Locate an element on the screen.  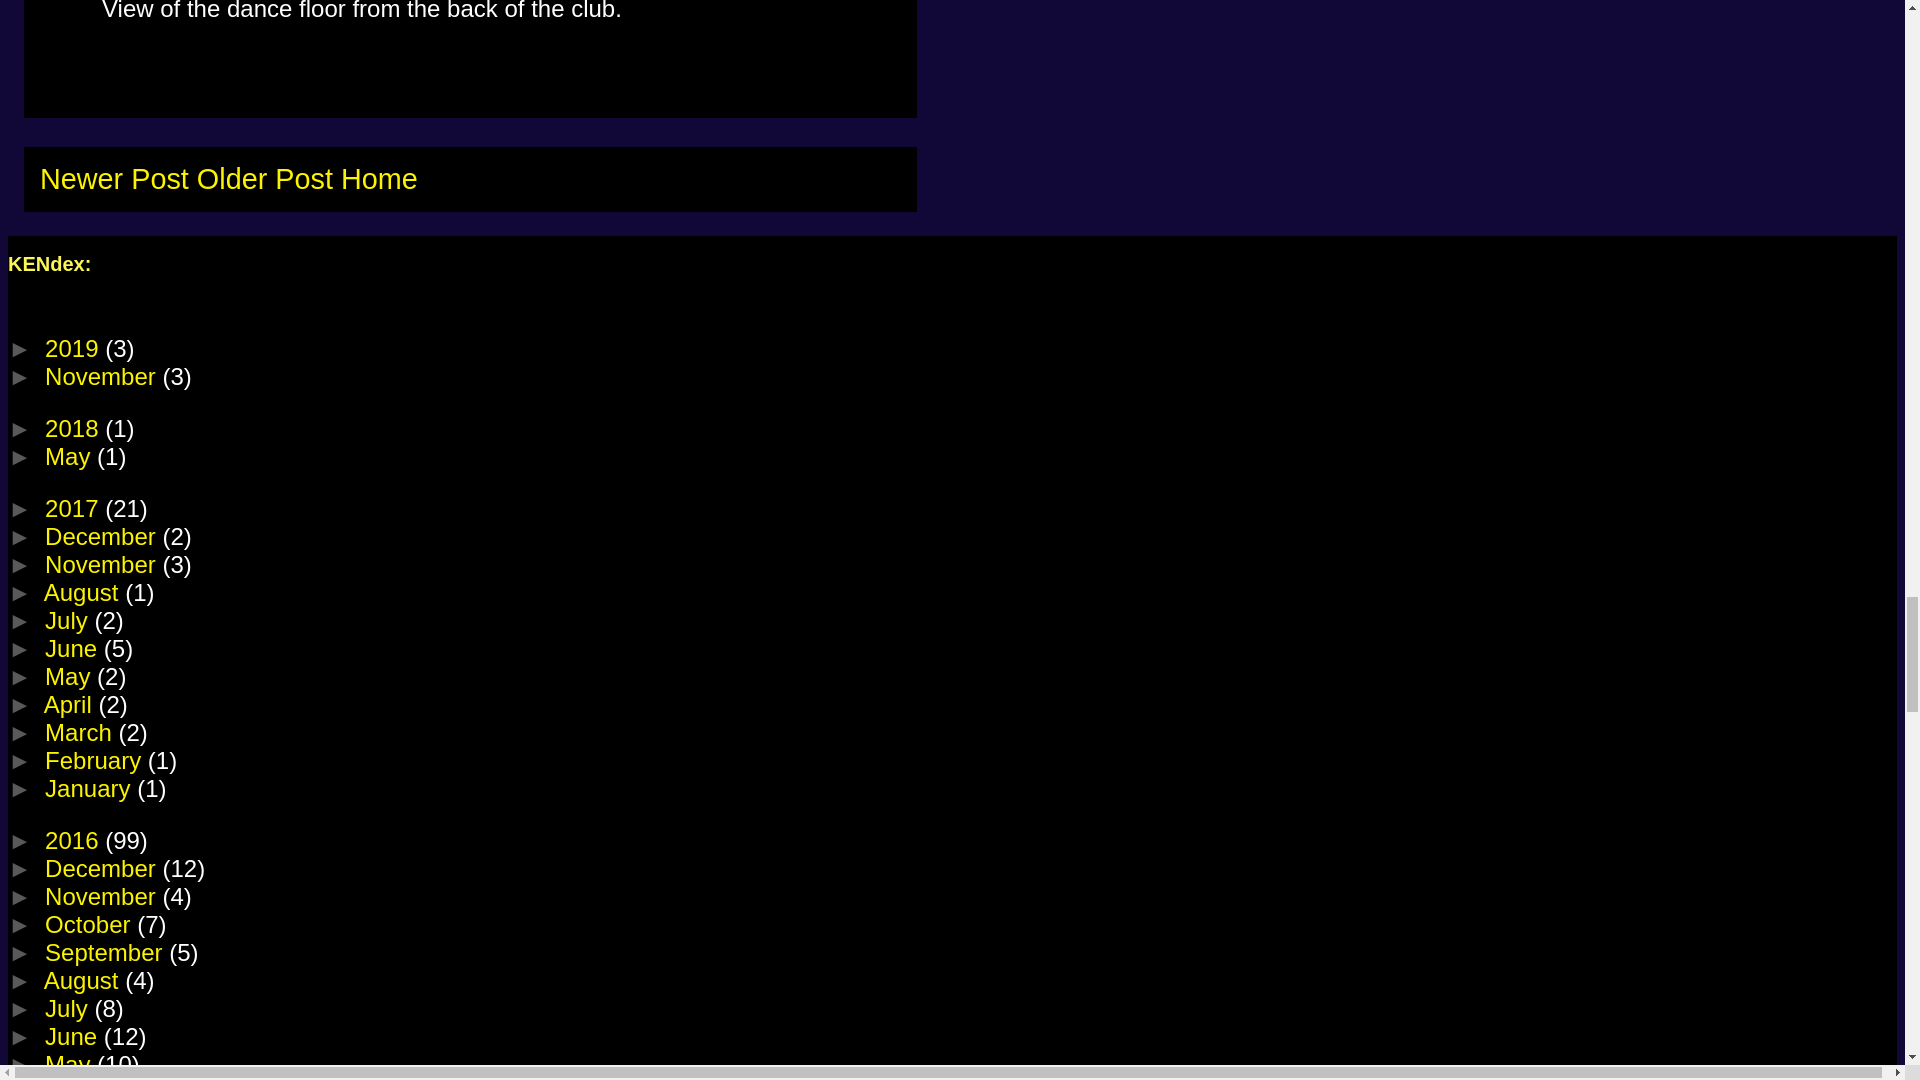
November is located at coordinates (102, 376).